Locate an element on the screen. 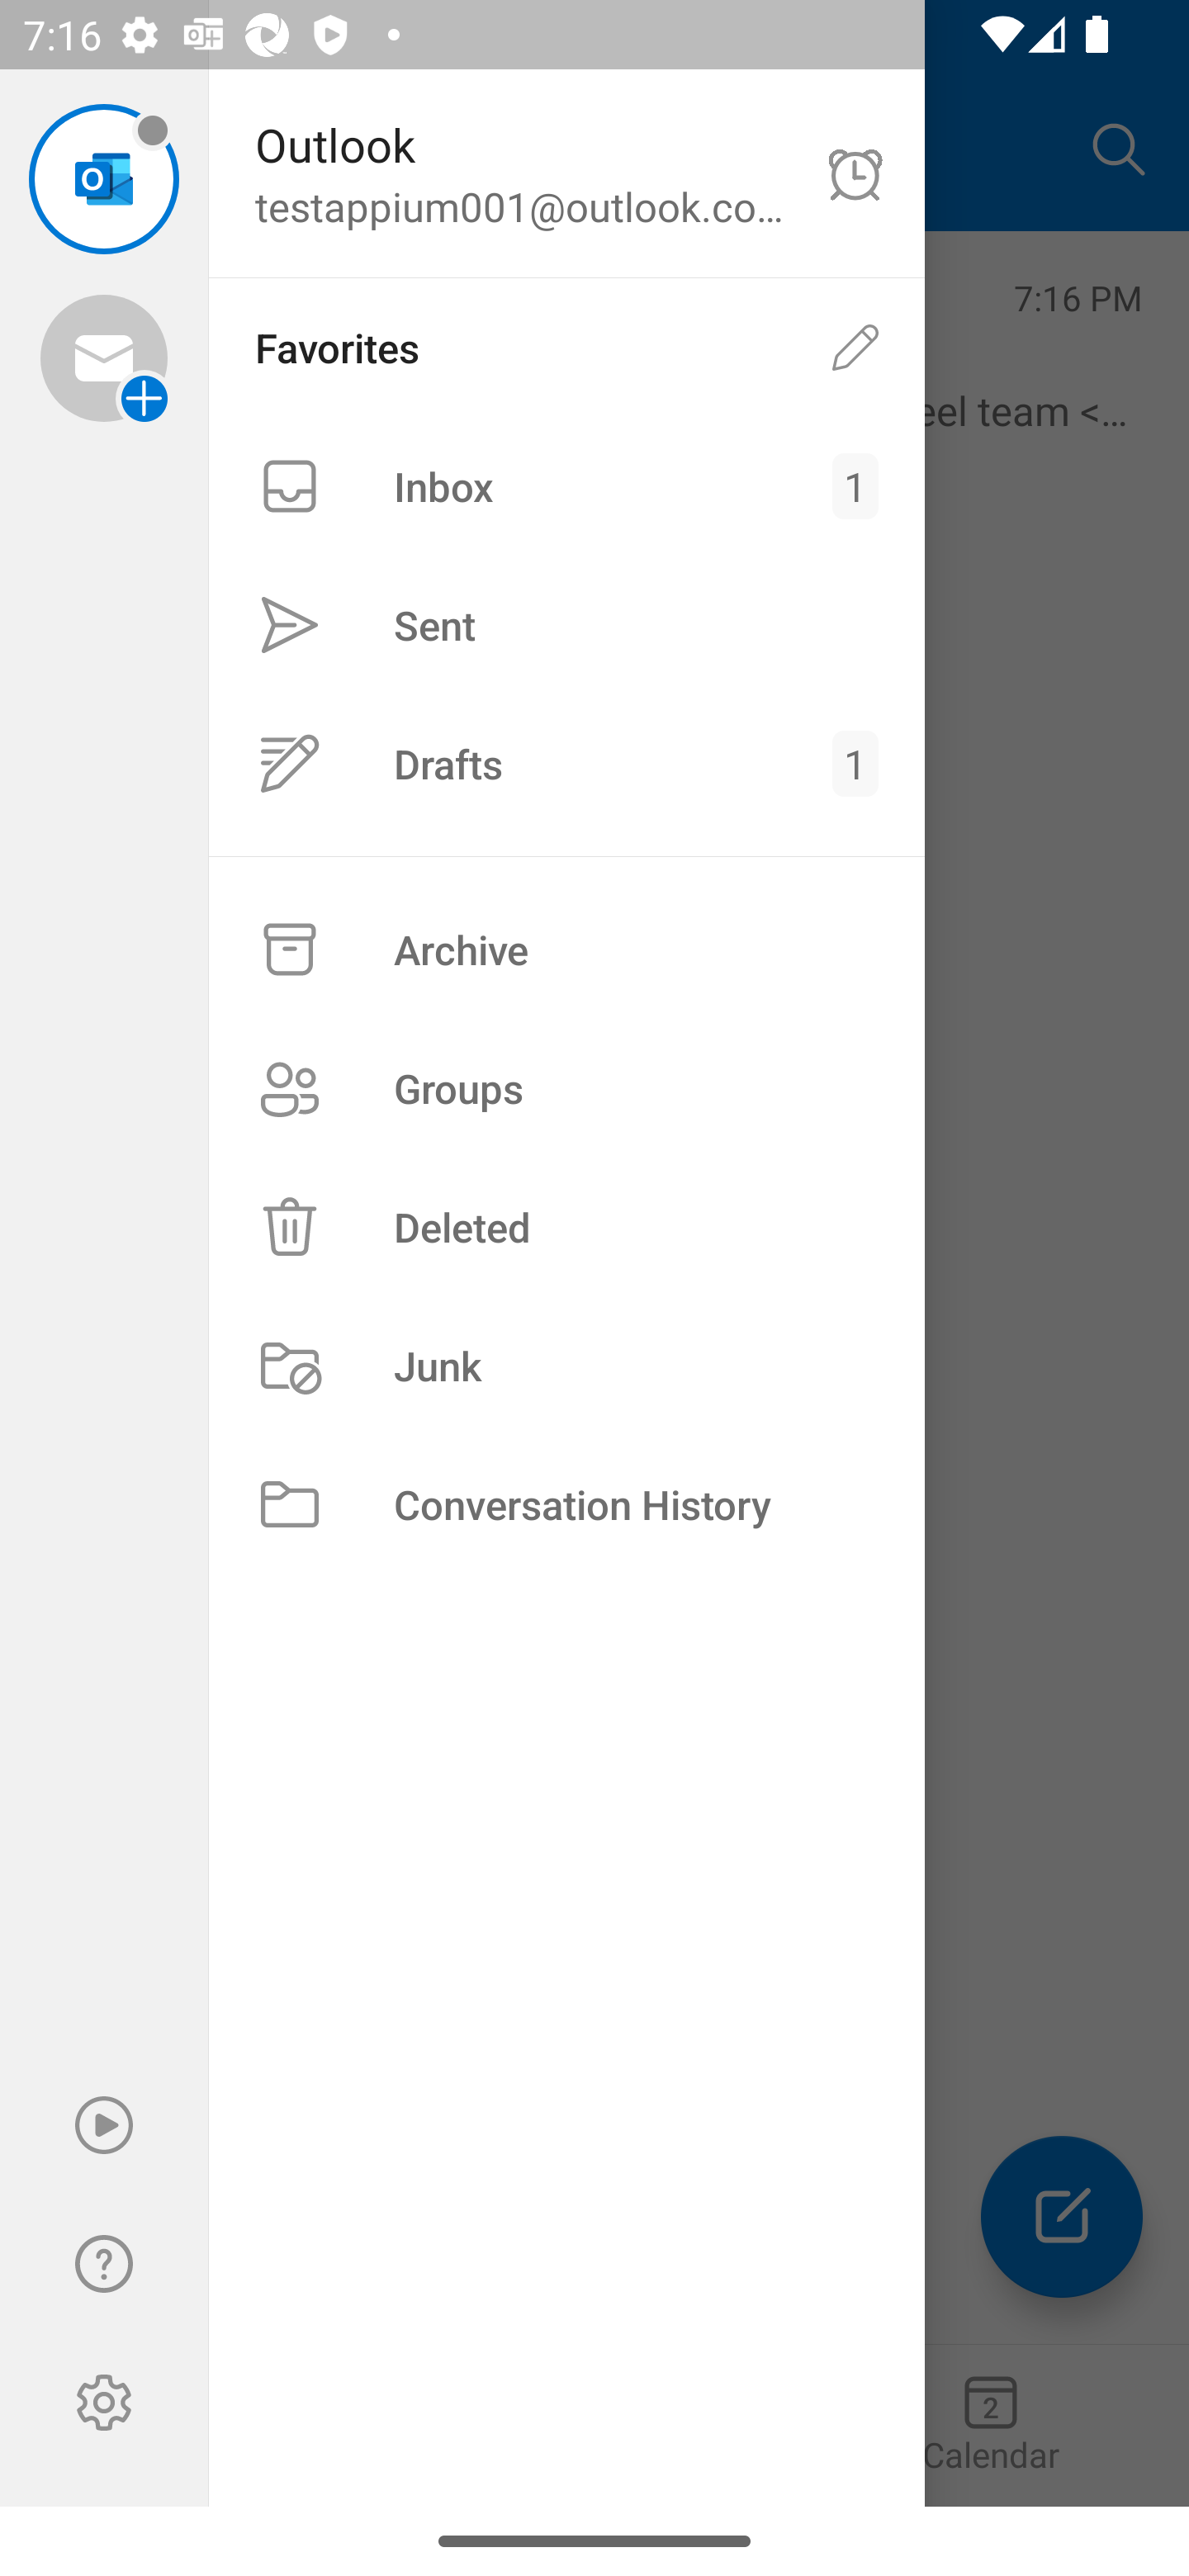  Help is located at coordinates (104, 2264).